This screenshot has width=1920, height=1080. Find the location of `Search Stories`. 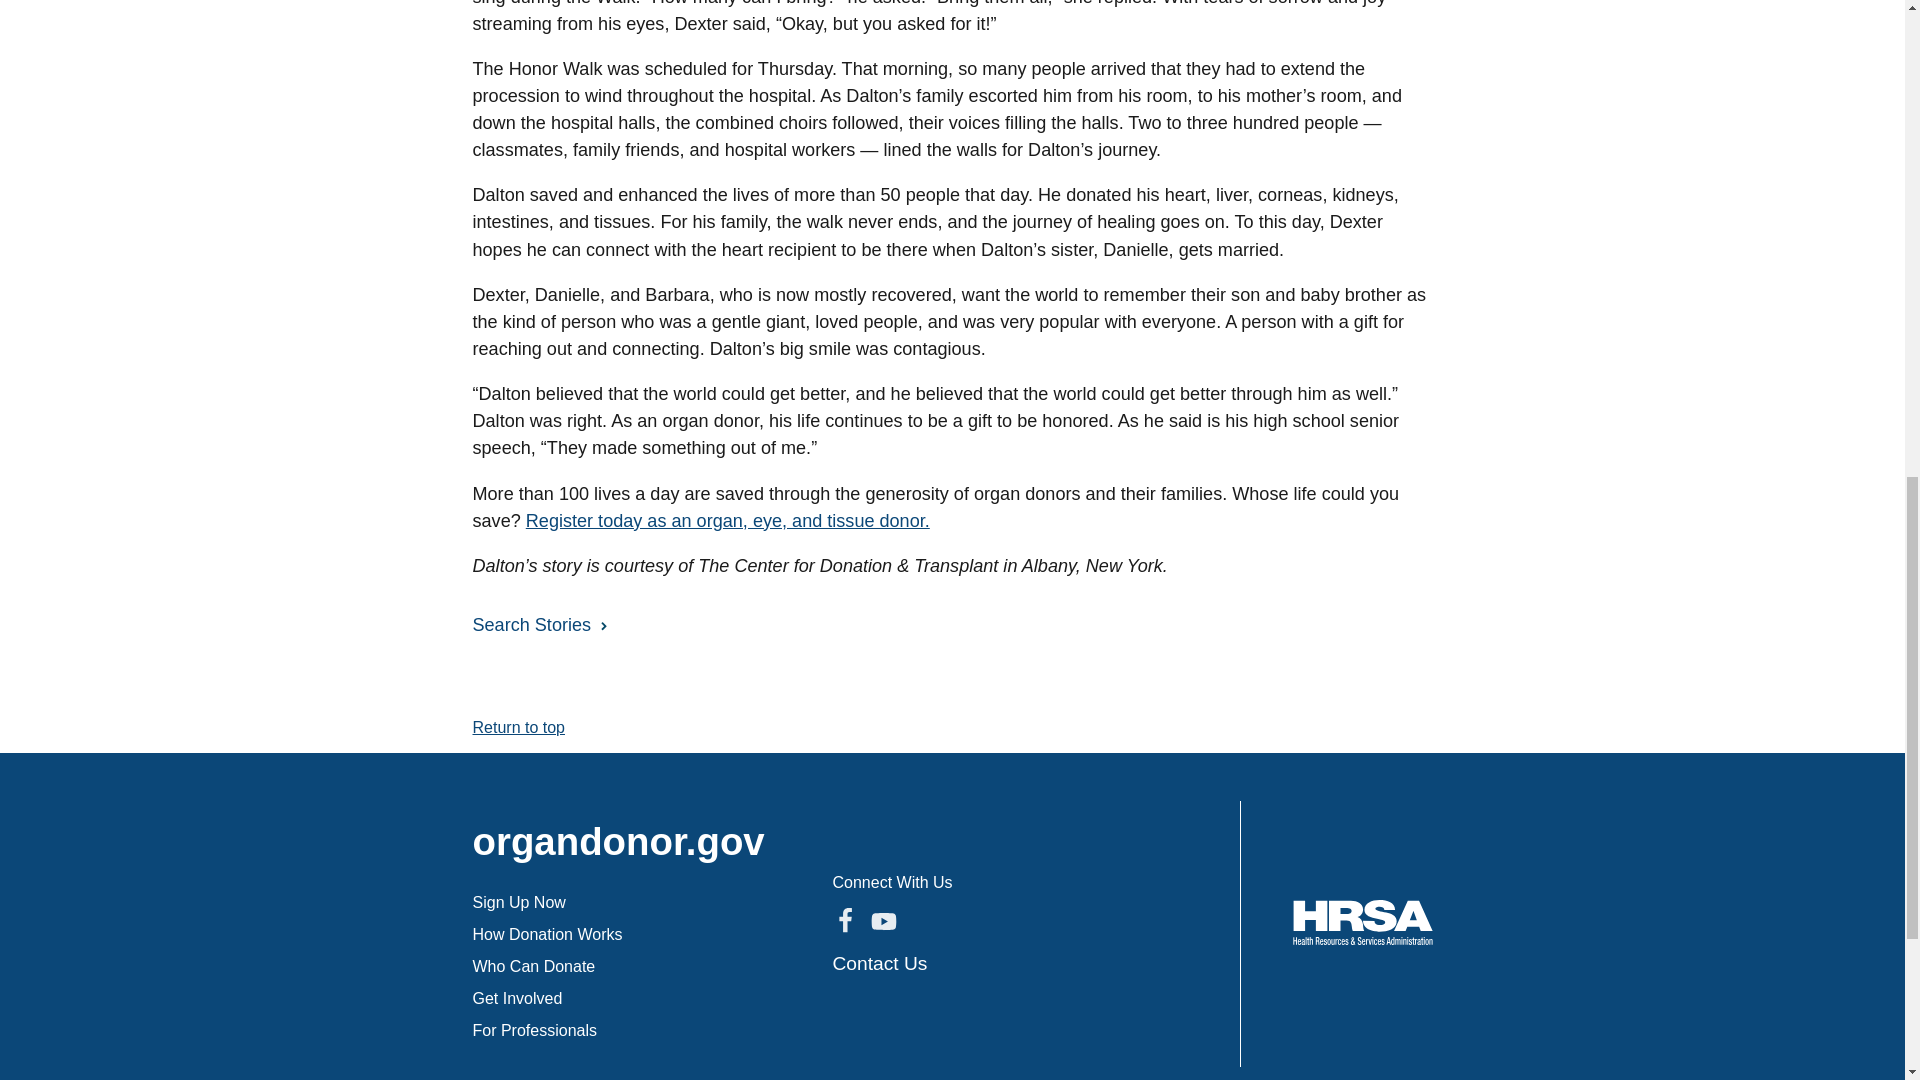

Search Stories is located at coordinates (536, 624).